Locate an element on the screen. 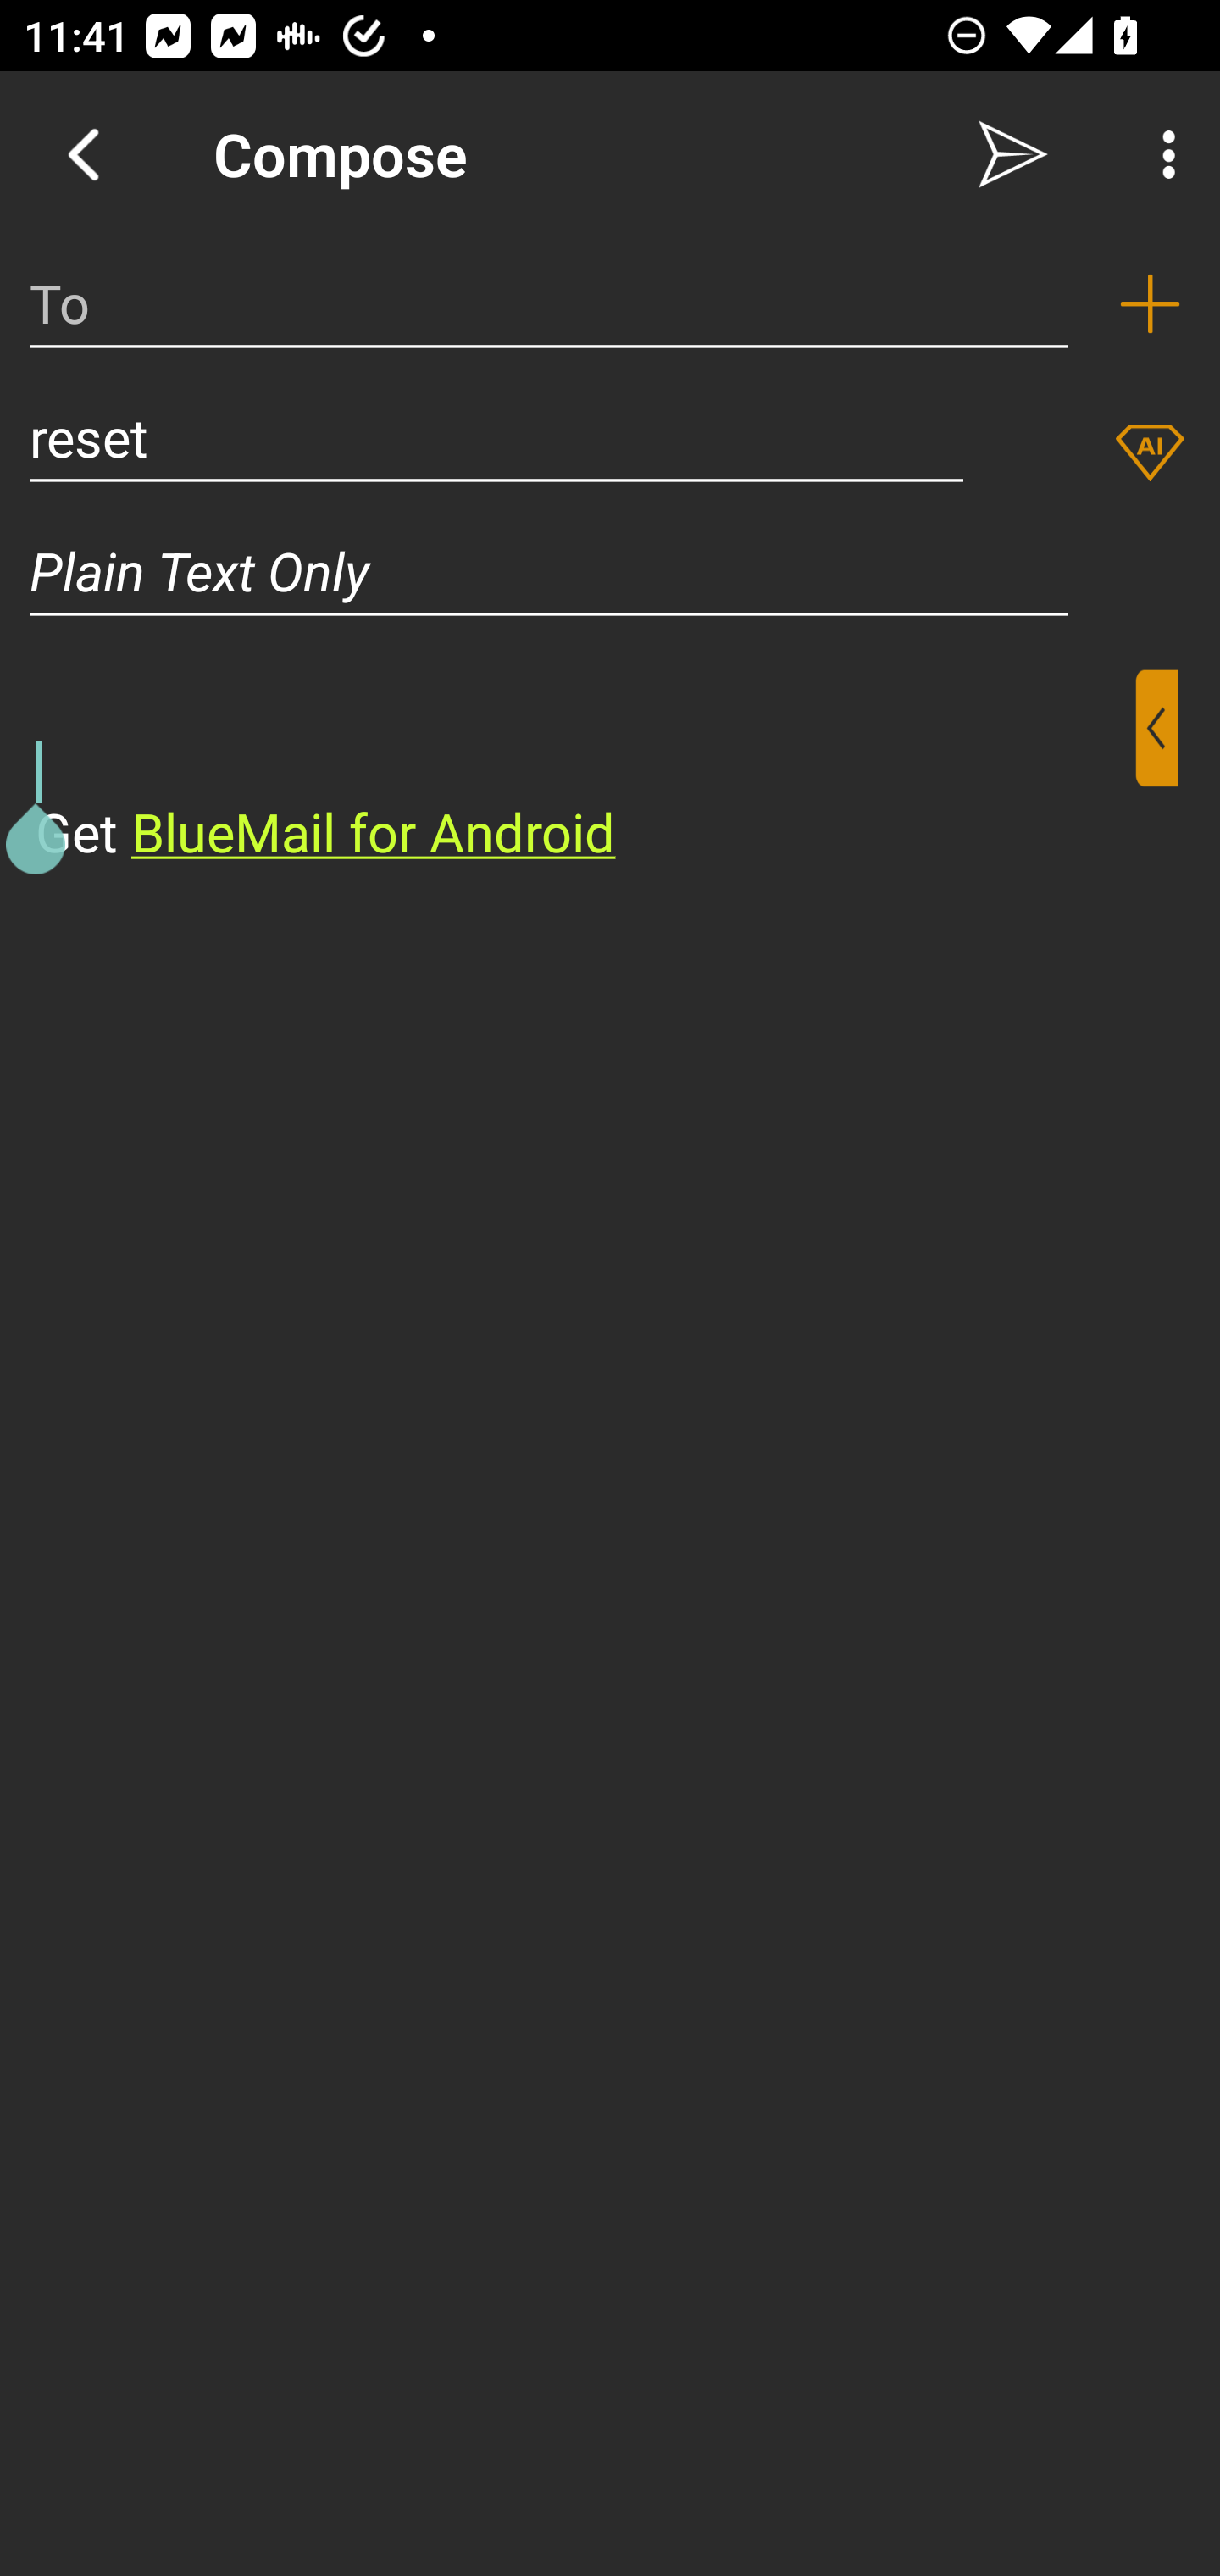 The image size is (1220, 2576). Send is located at coordinates (1013, 154).